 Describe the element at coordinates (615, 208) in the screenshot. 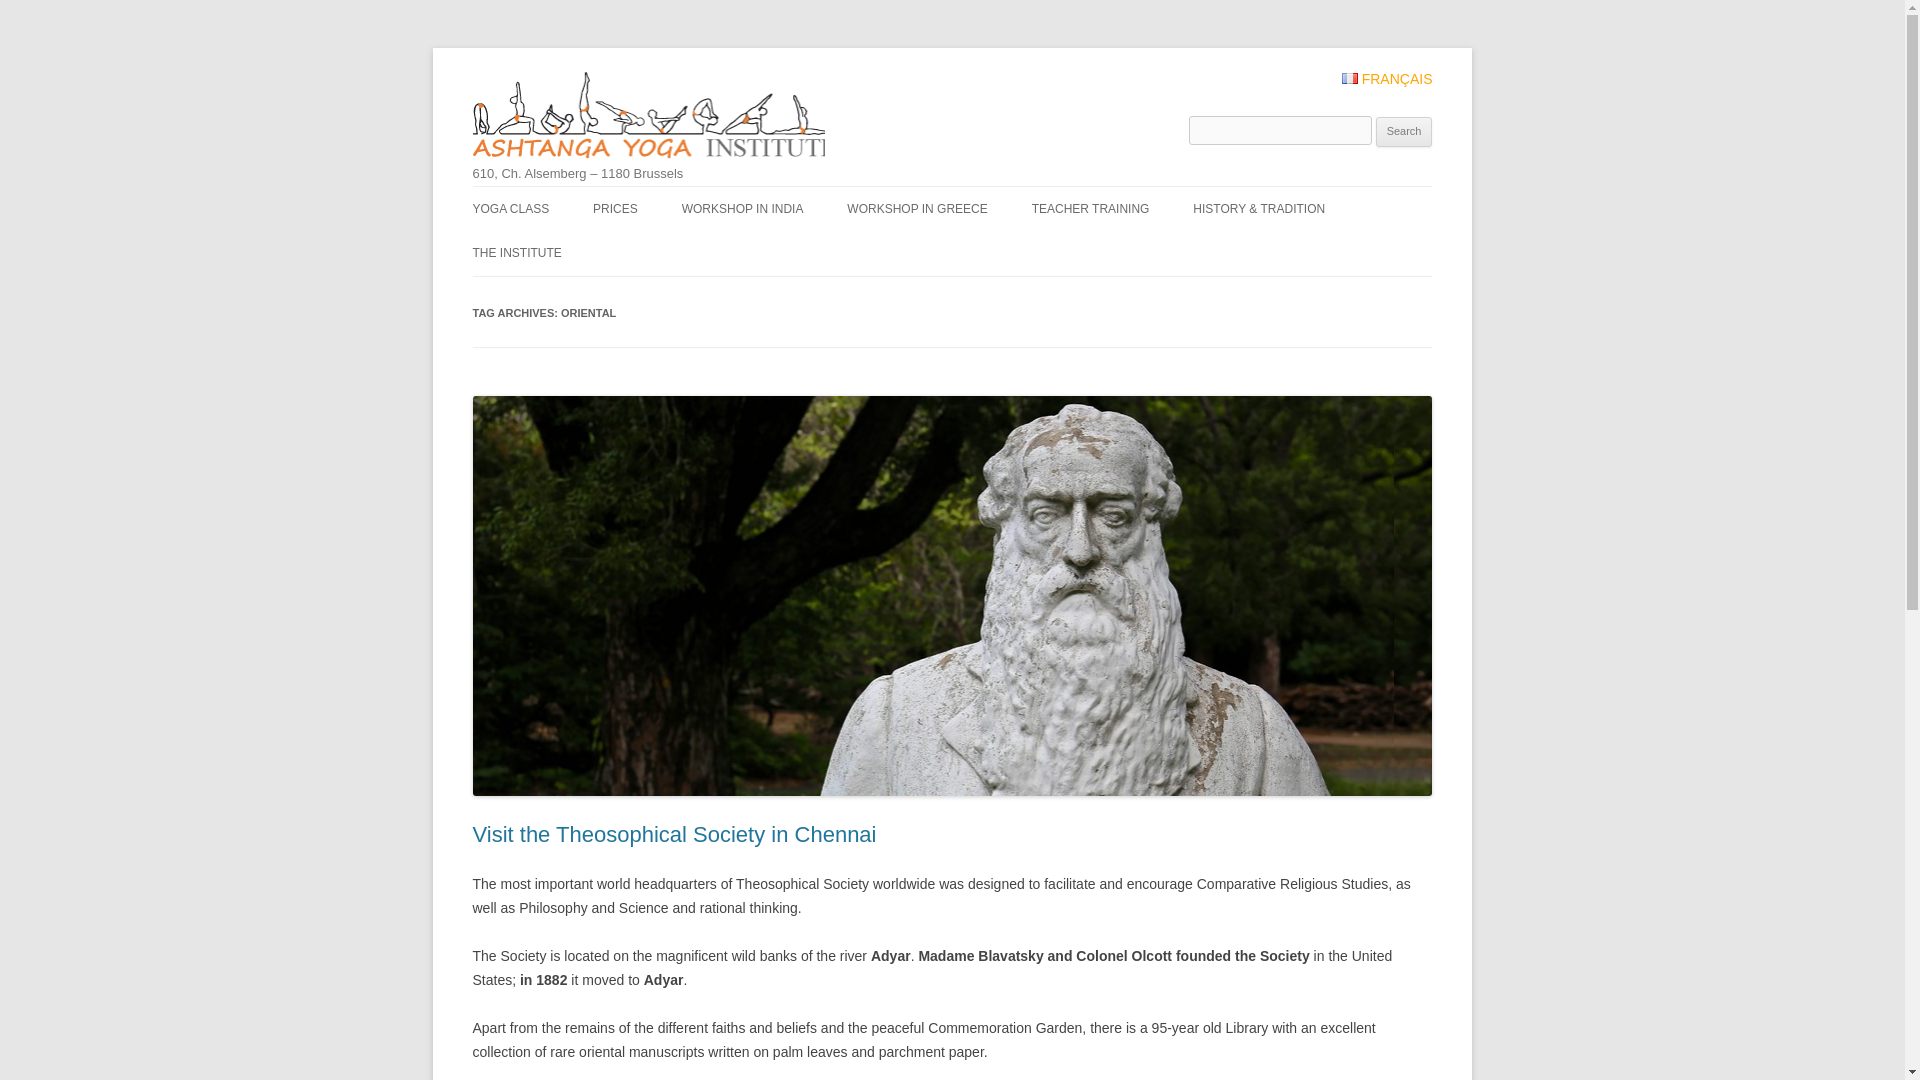

I see `Prices for the lessons Ashtanga Yoga Institute` at that location.